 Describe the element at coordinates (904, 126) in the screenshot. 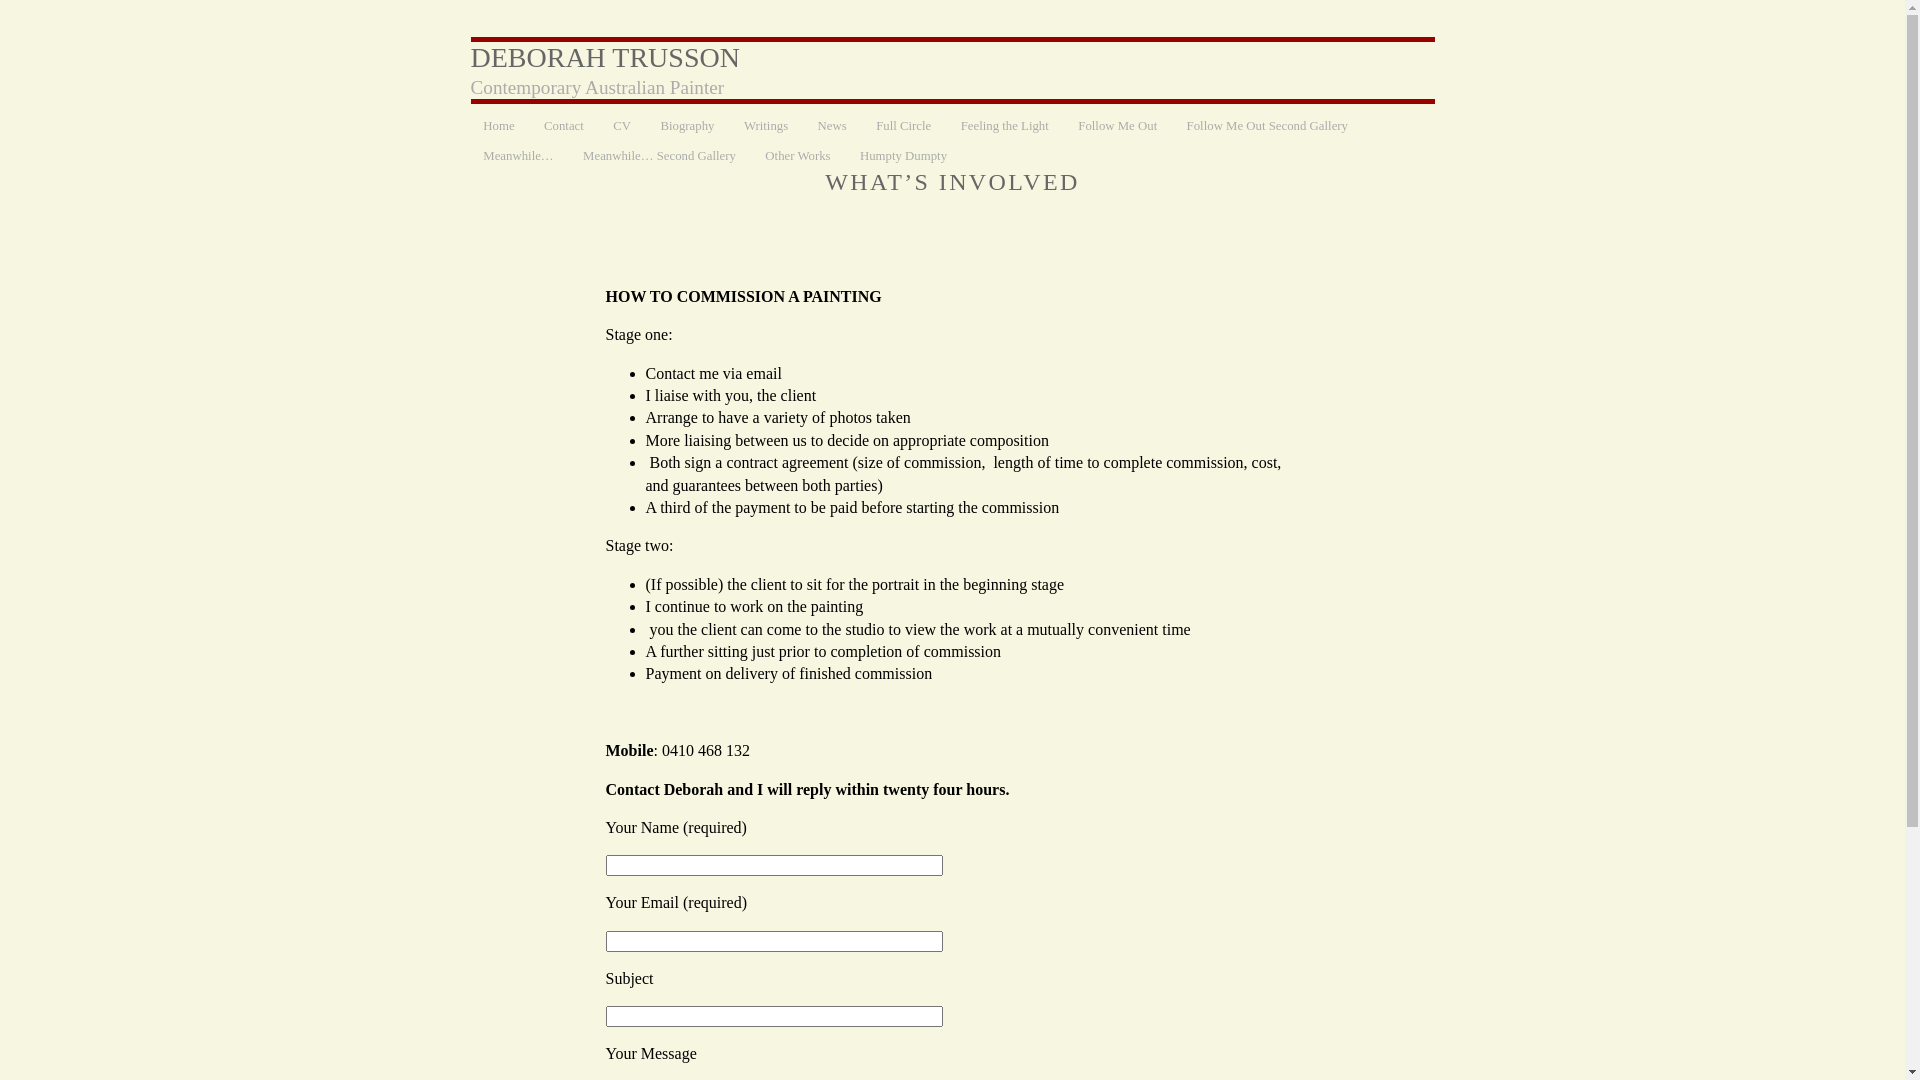

I see `Full Circle` at that location.